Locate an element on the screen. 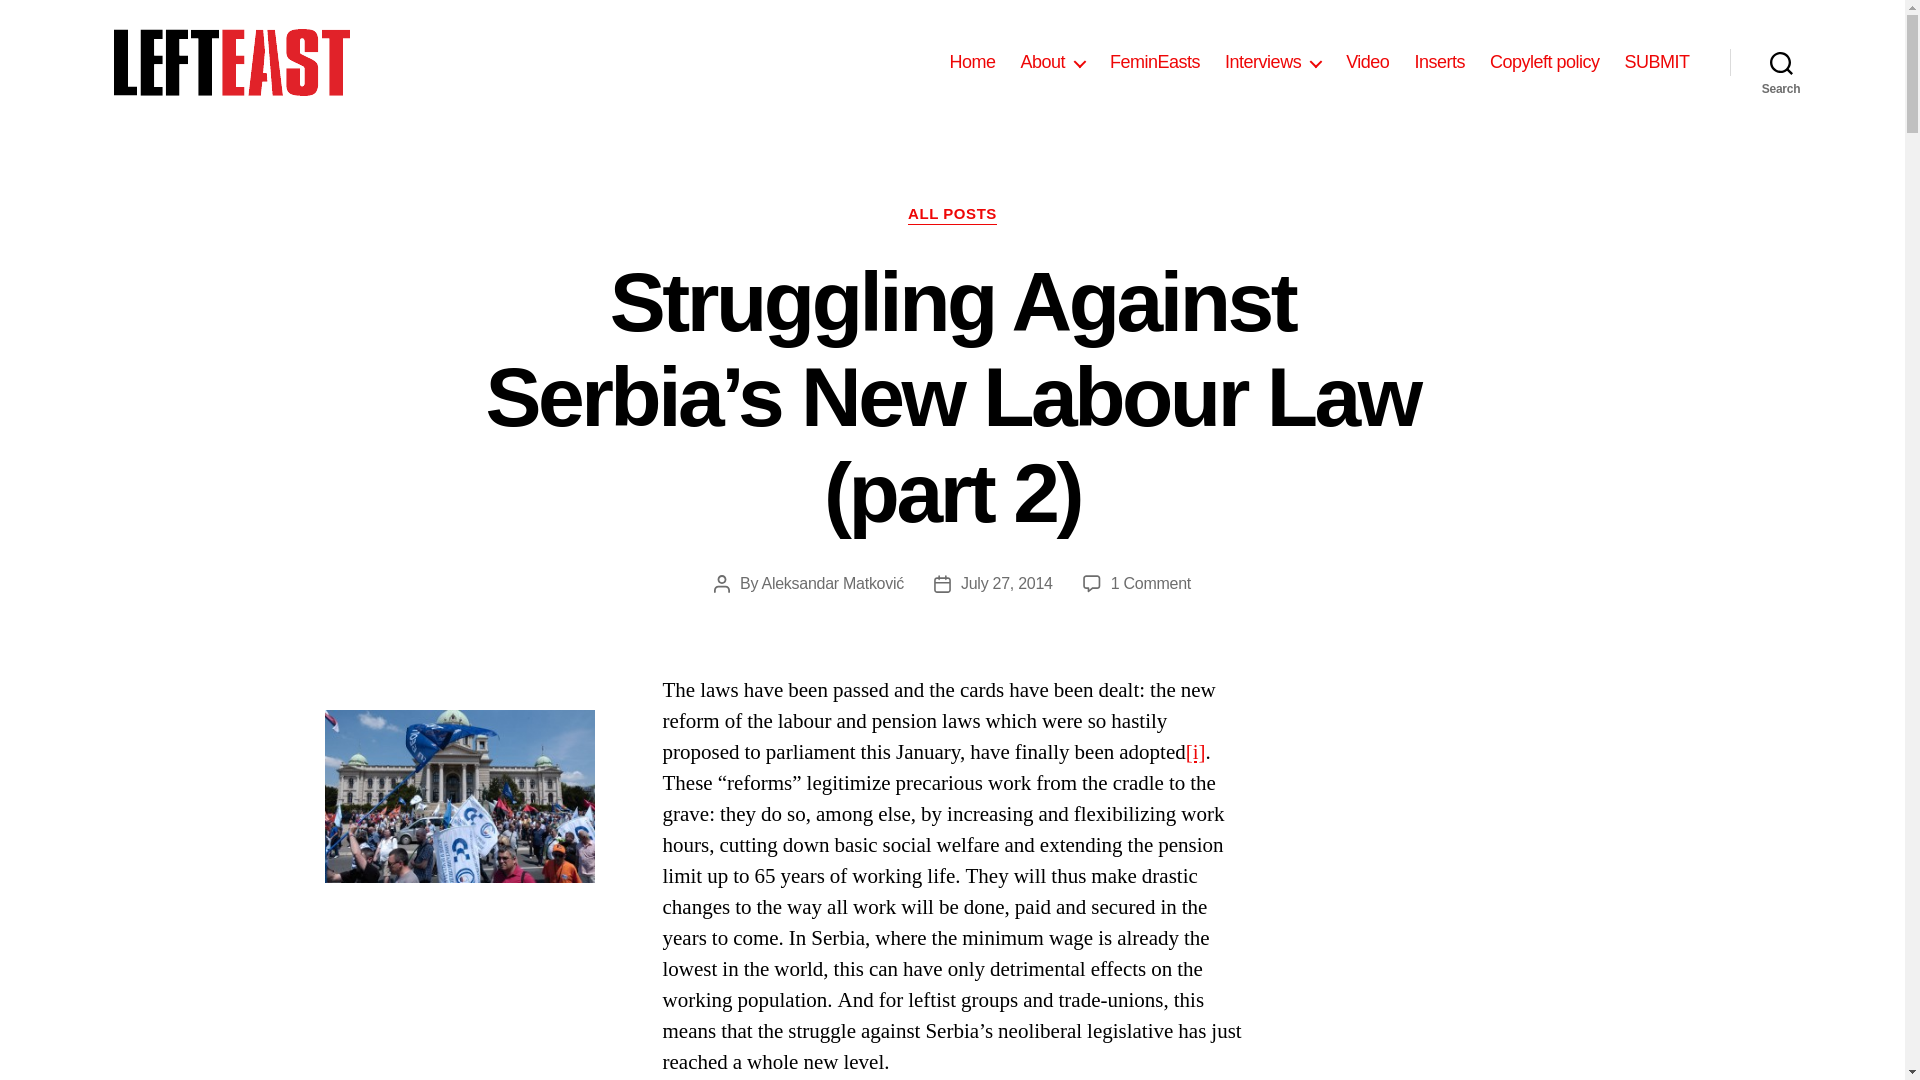 The width and height of the screenshot is (1920, 1080). FeminEasts is located at coordinates (1154, 62).